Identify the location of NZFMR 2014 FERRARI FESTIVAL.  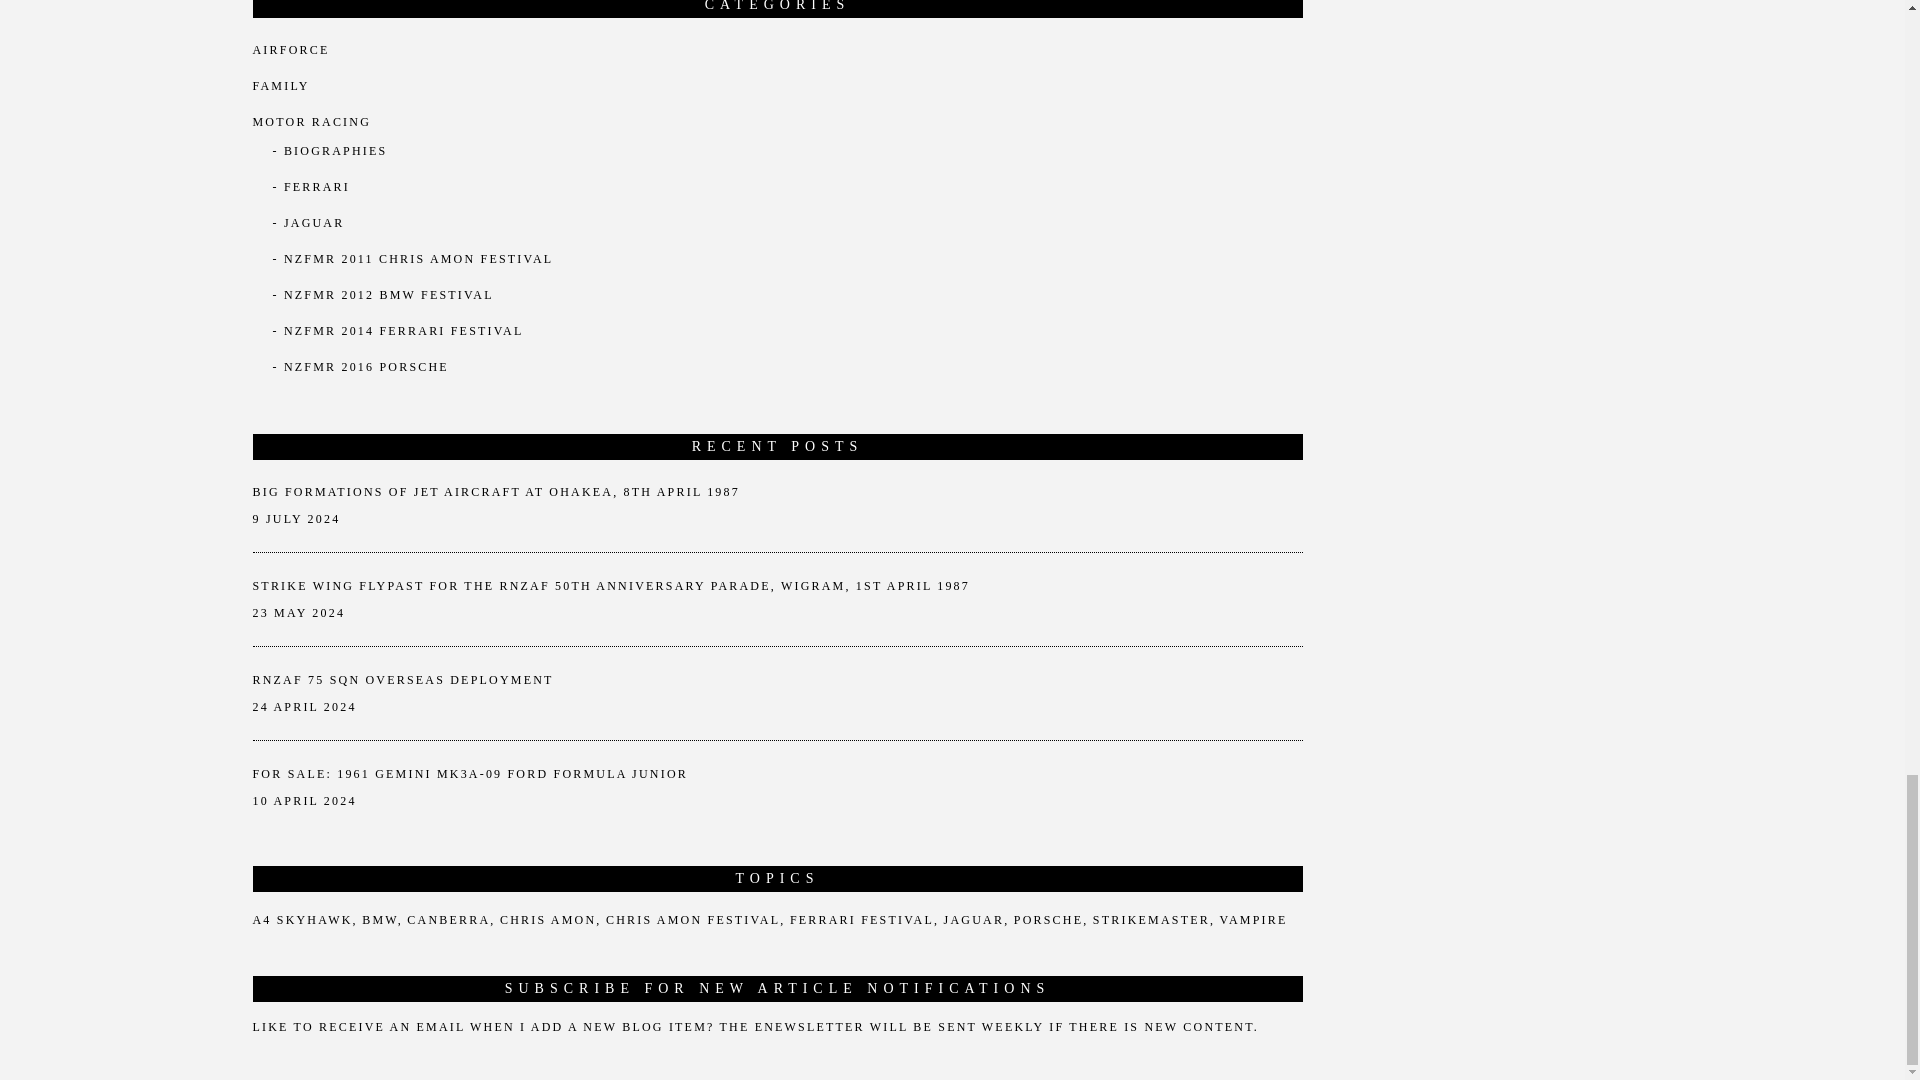
(404, 331).